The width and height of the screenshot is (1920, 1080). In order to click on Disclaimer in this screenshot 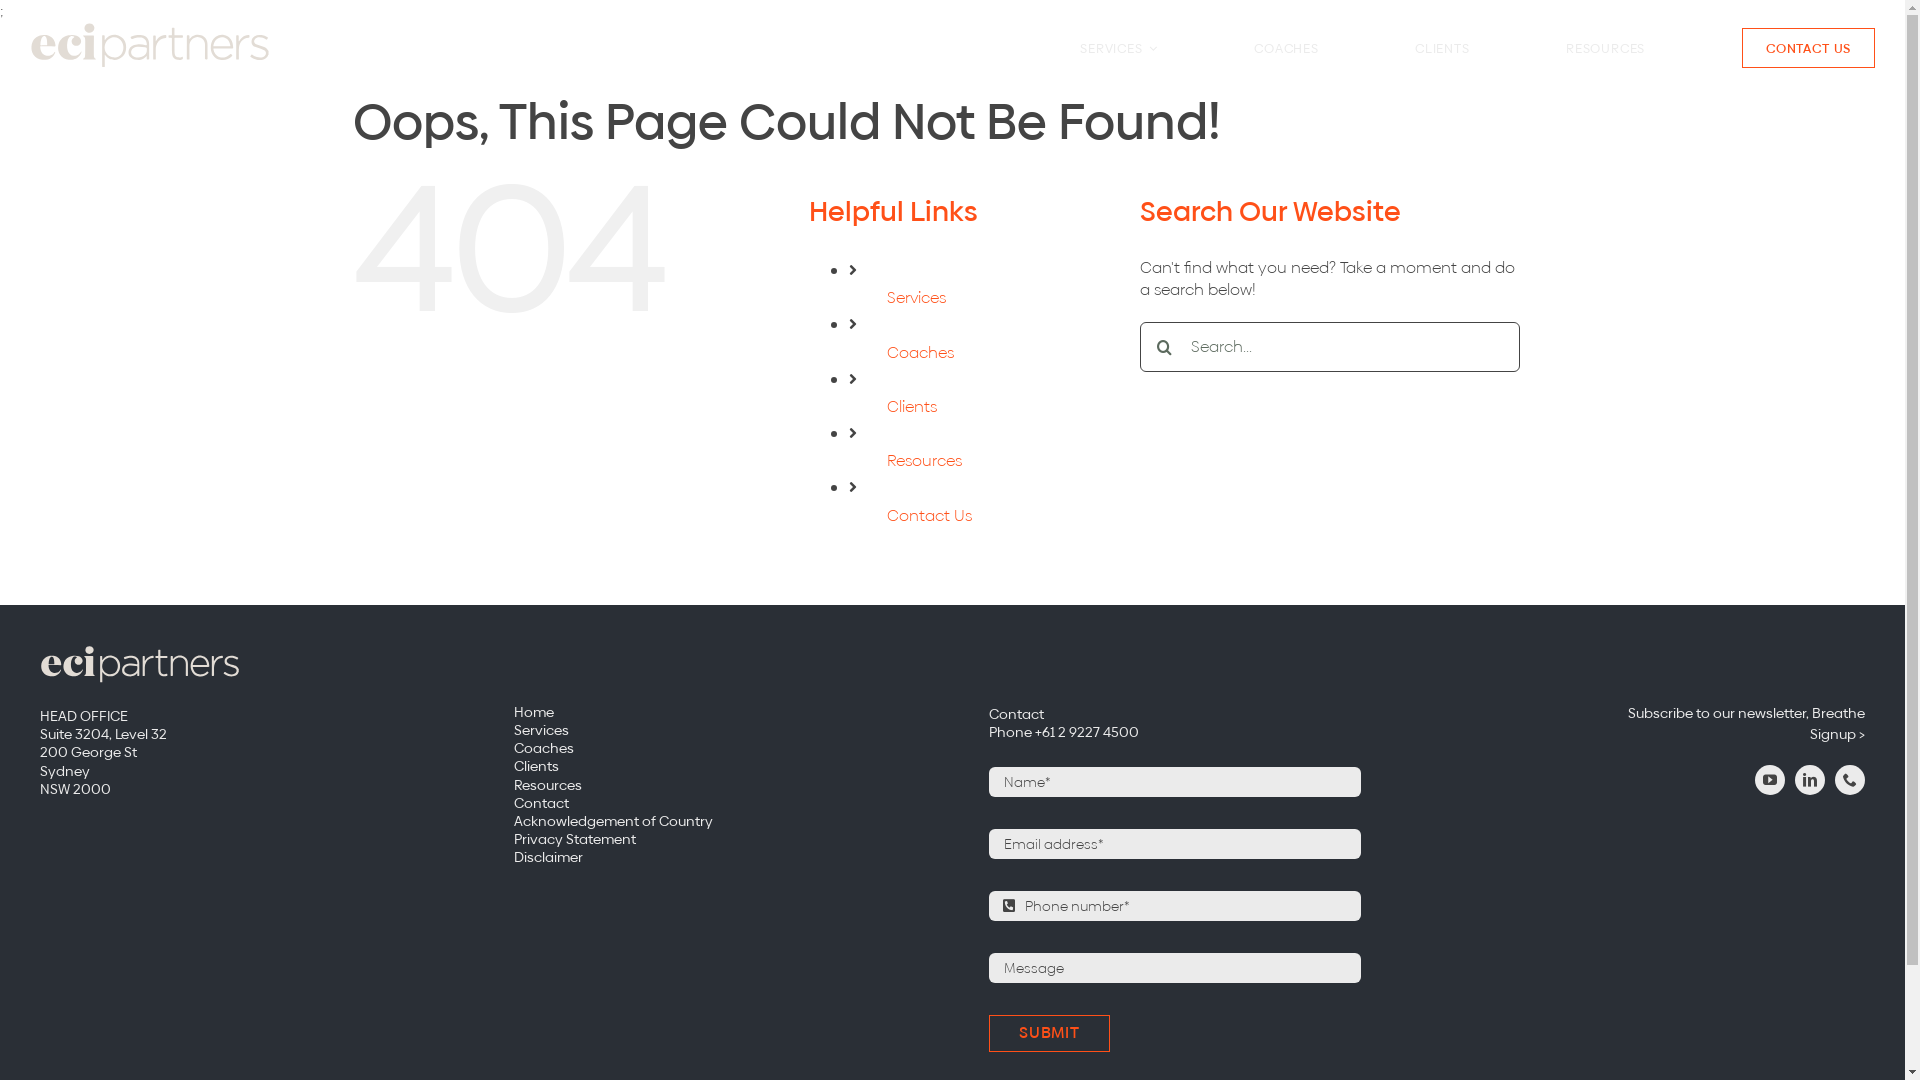, I will do `click(715, 857)`.